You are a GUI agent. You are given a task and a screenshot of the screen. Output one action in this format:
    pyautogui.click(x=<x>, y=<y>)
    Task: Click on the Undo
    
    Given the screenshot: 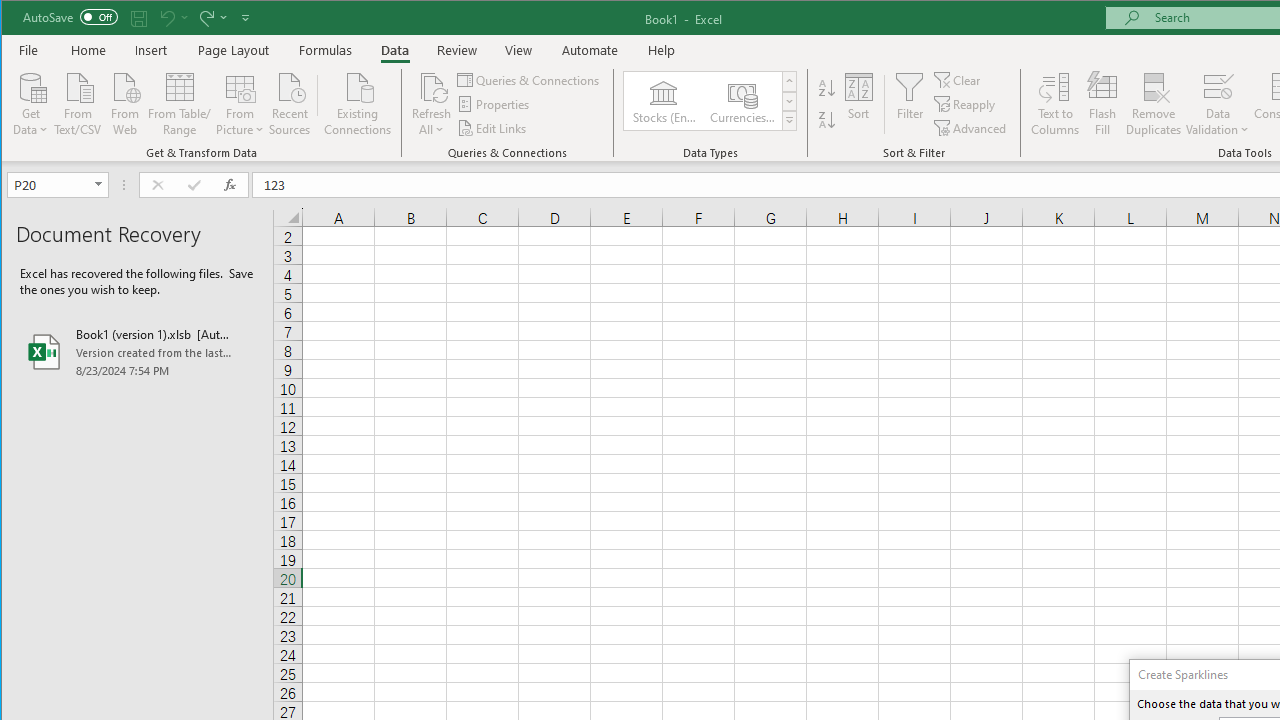 What is the action you would take?
    pyautogui.click(x=172, y=18)
    